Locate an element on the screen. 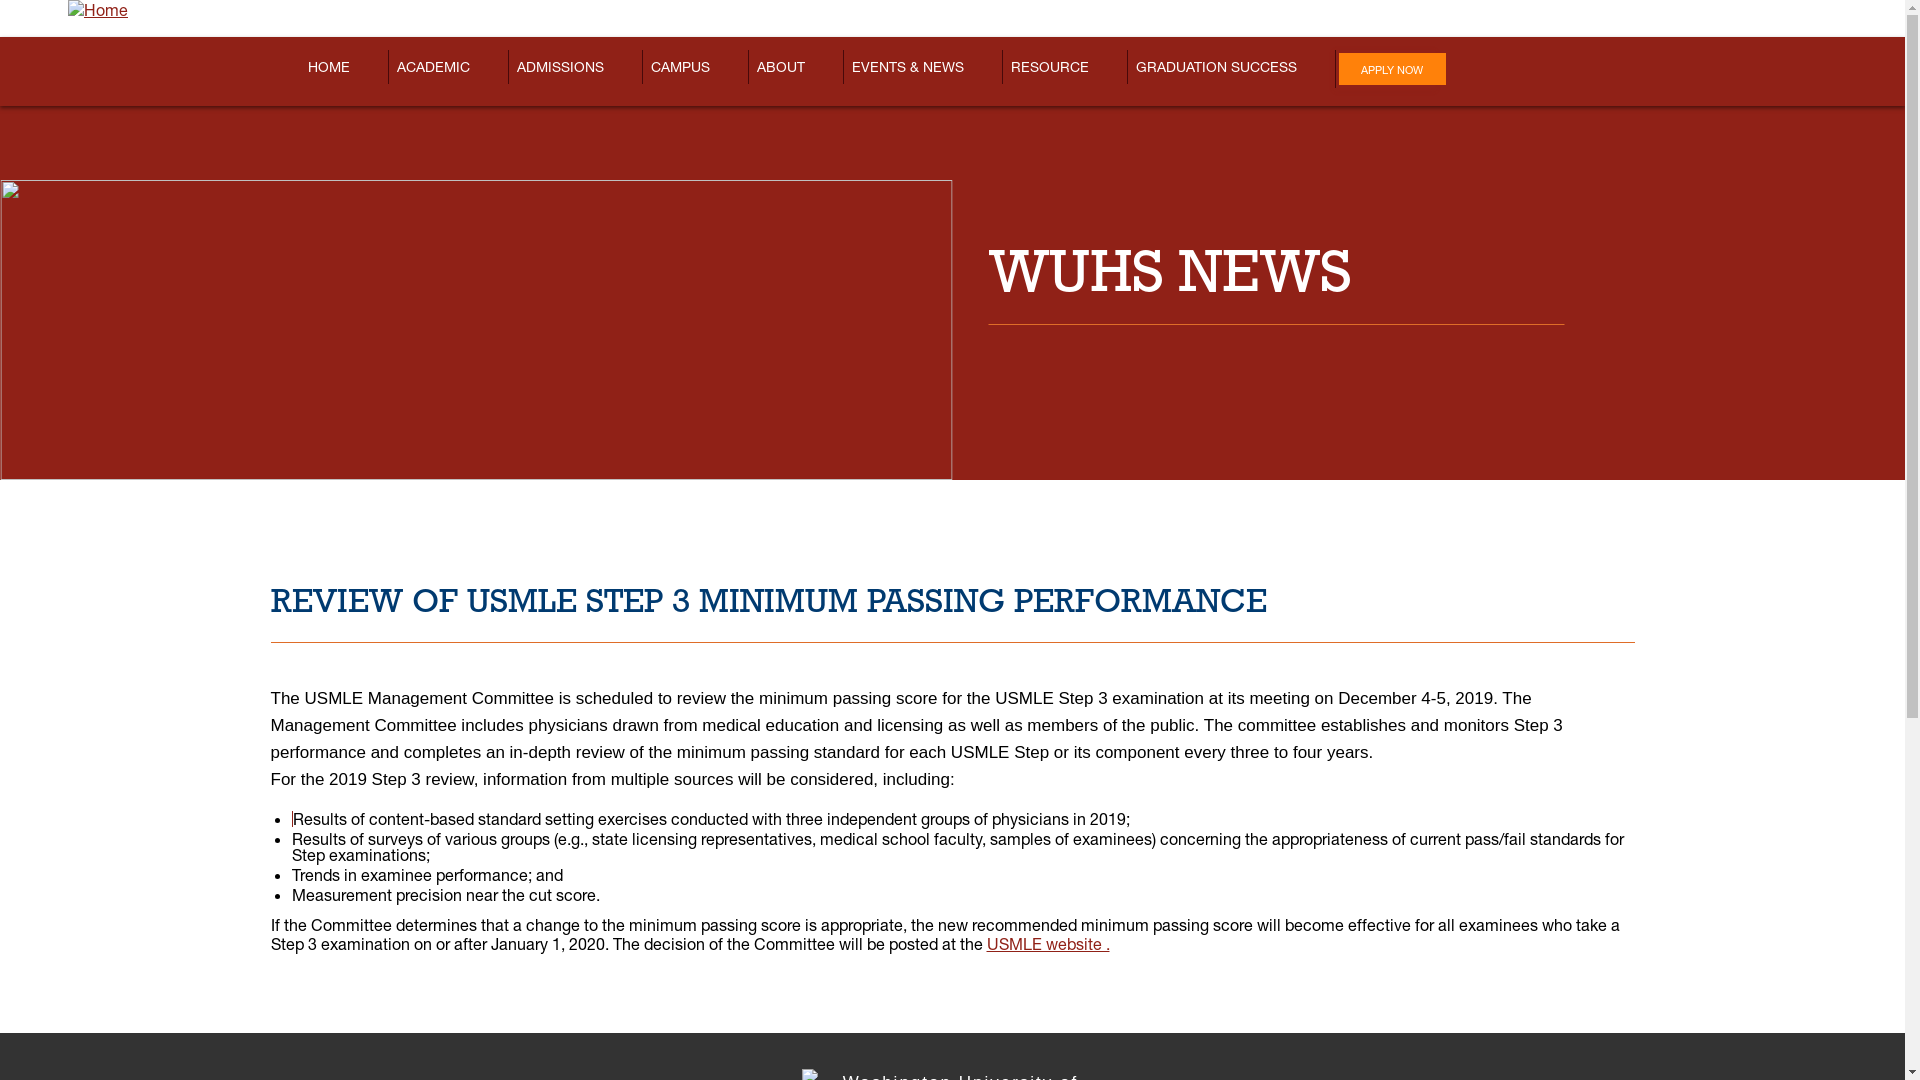 Image resolution: width=1920 pixels, height=1080 pixels. ADMISSIONS is located at coordinates (560, 67).